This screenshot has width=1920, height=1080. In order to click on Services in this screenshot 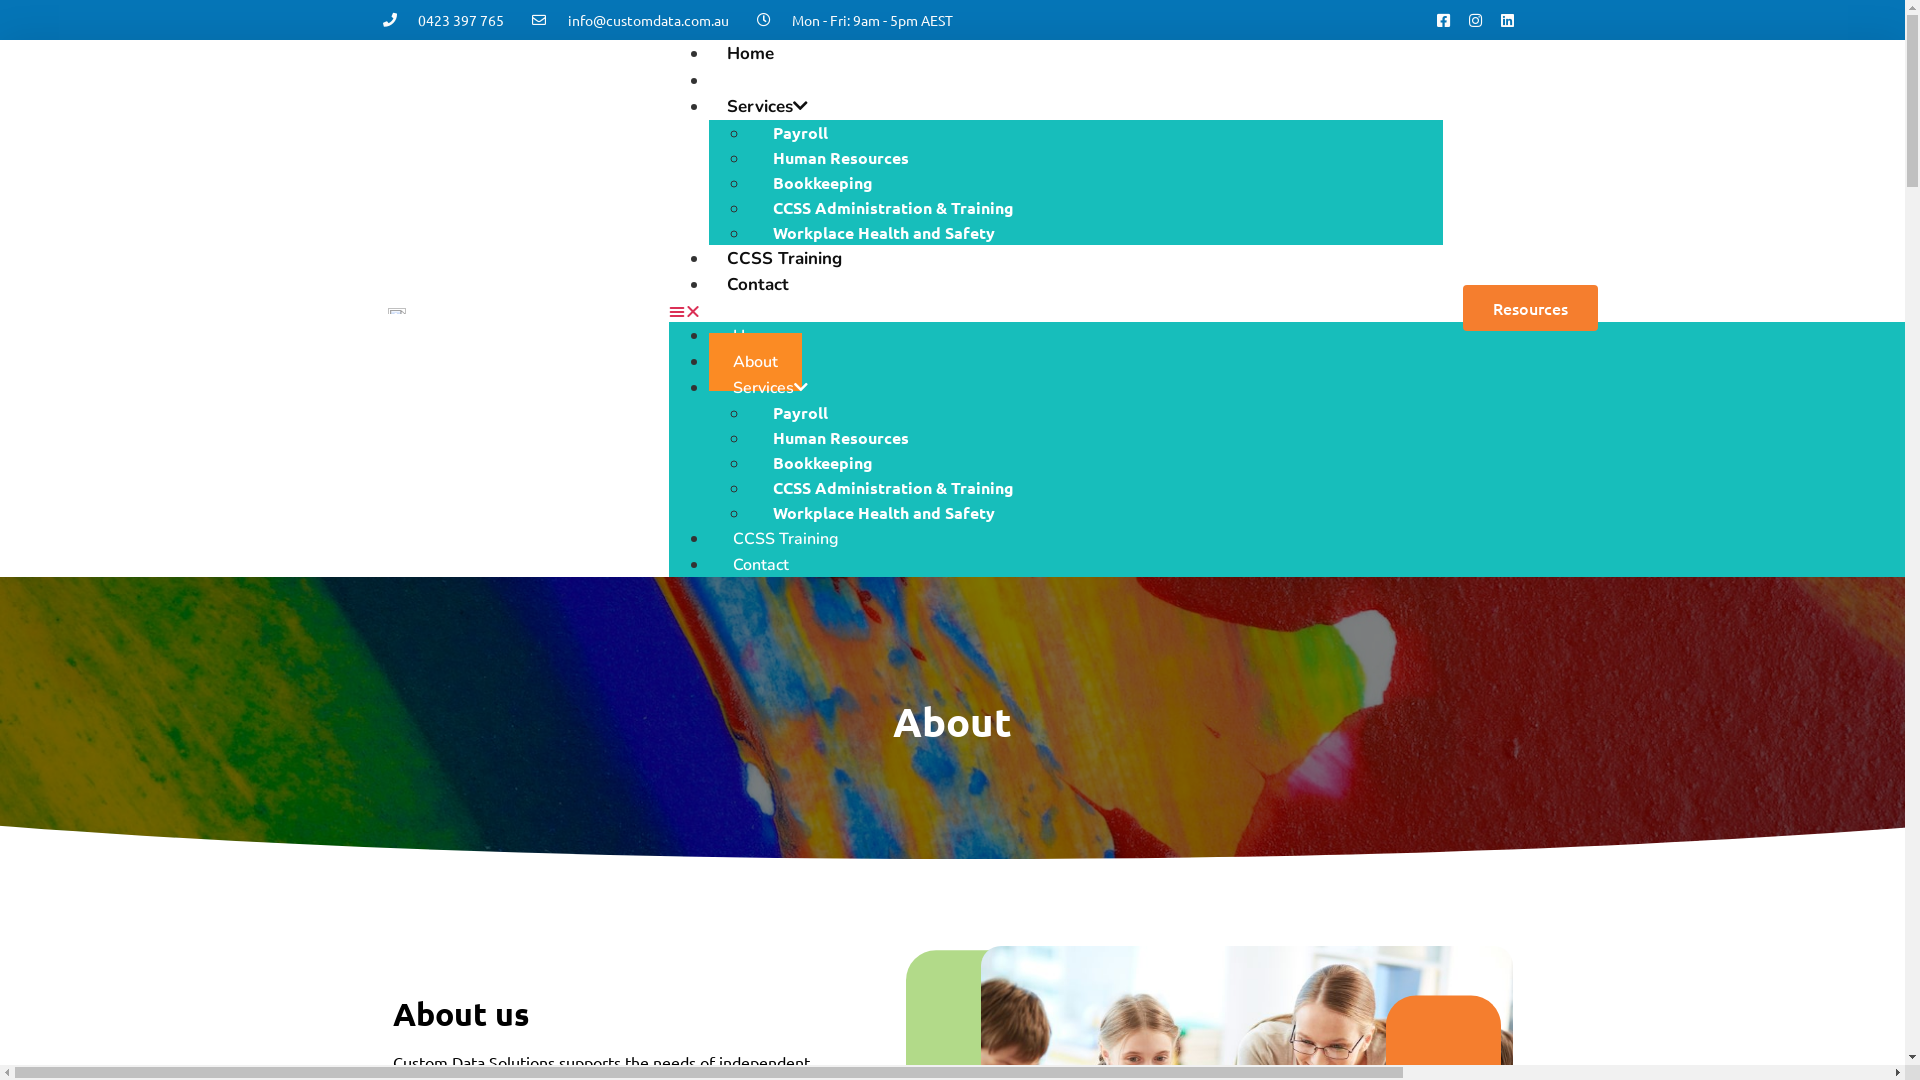, I will do `click(768, 106)`.